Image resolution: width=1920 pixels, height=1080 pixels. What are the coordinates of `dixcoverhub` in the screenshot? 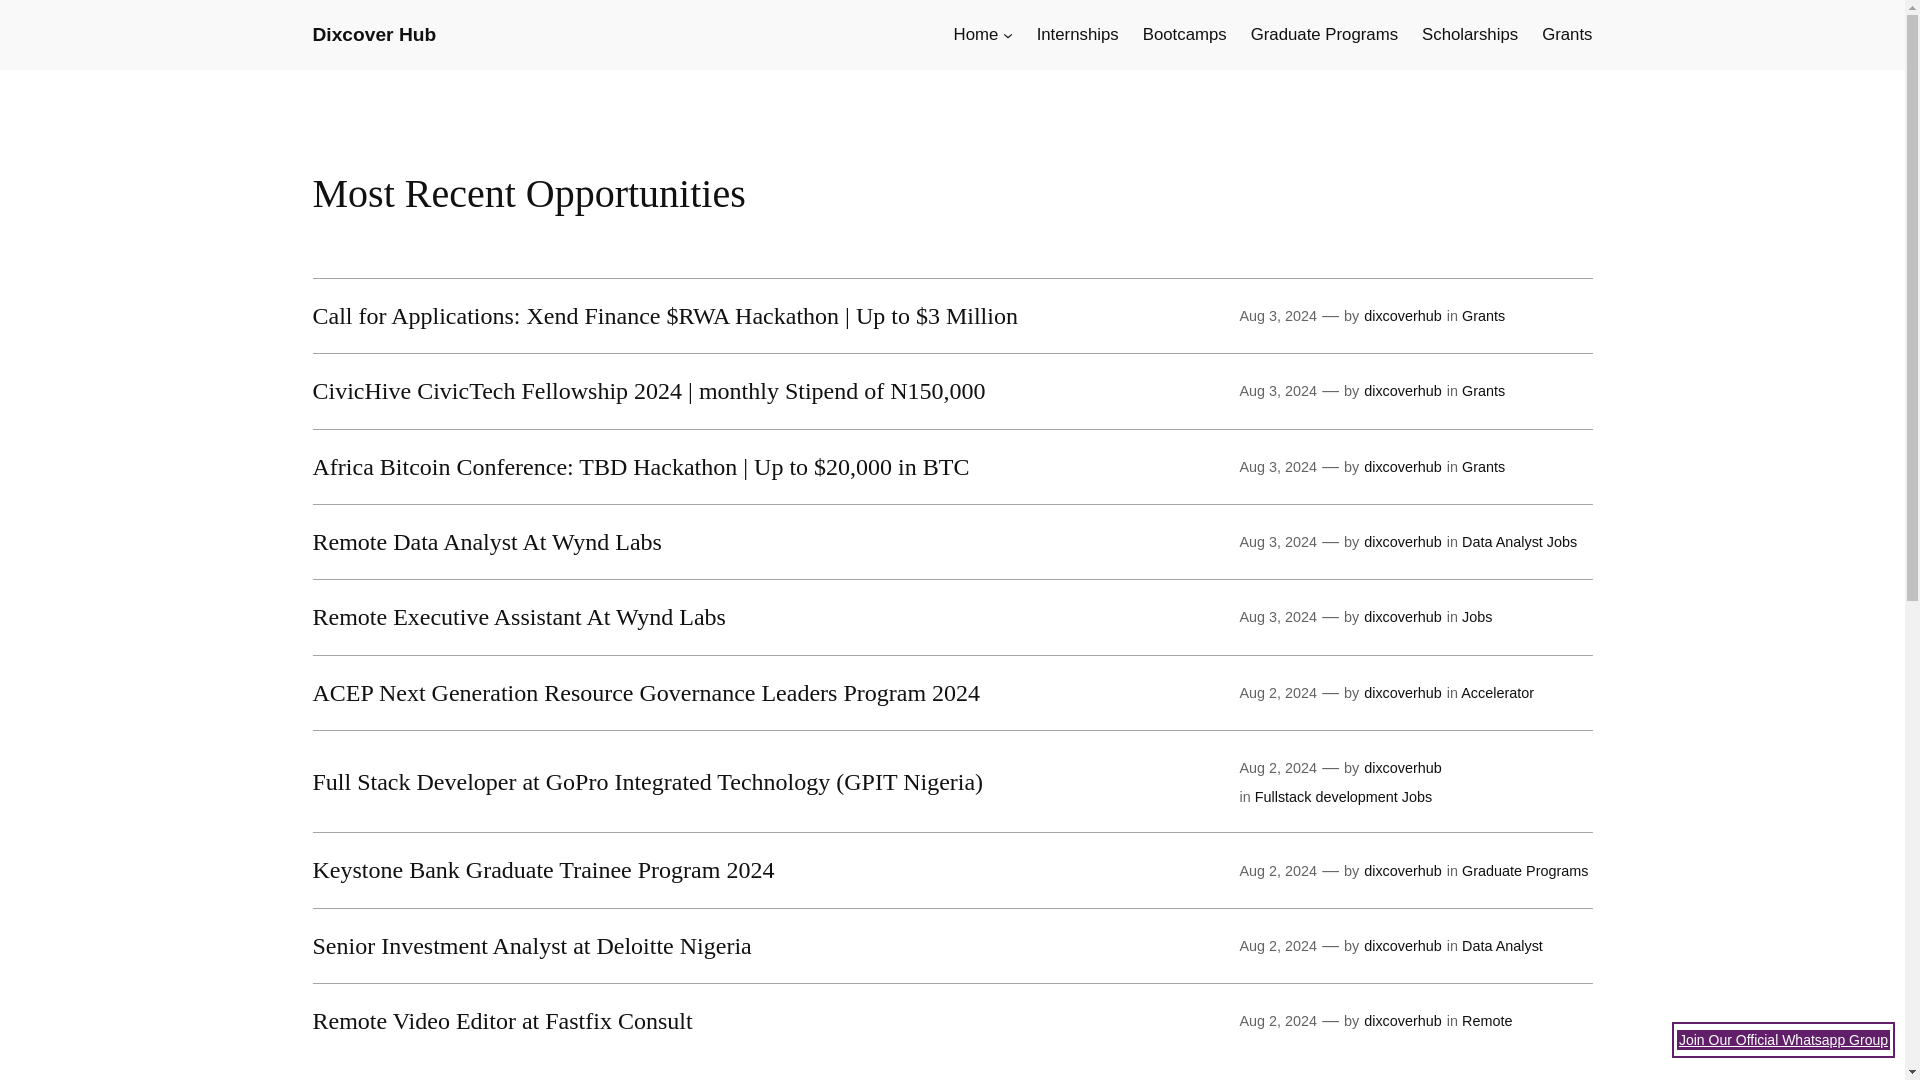 It's located at (1402, 541).